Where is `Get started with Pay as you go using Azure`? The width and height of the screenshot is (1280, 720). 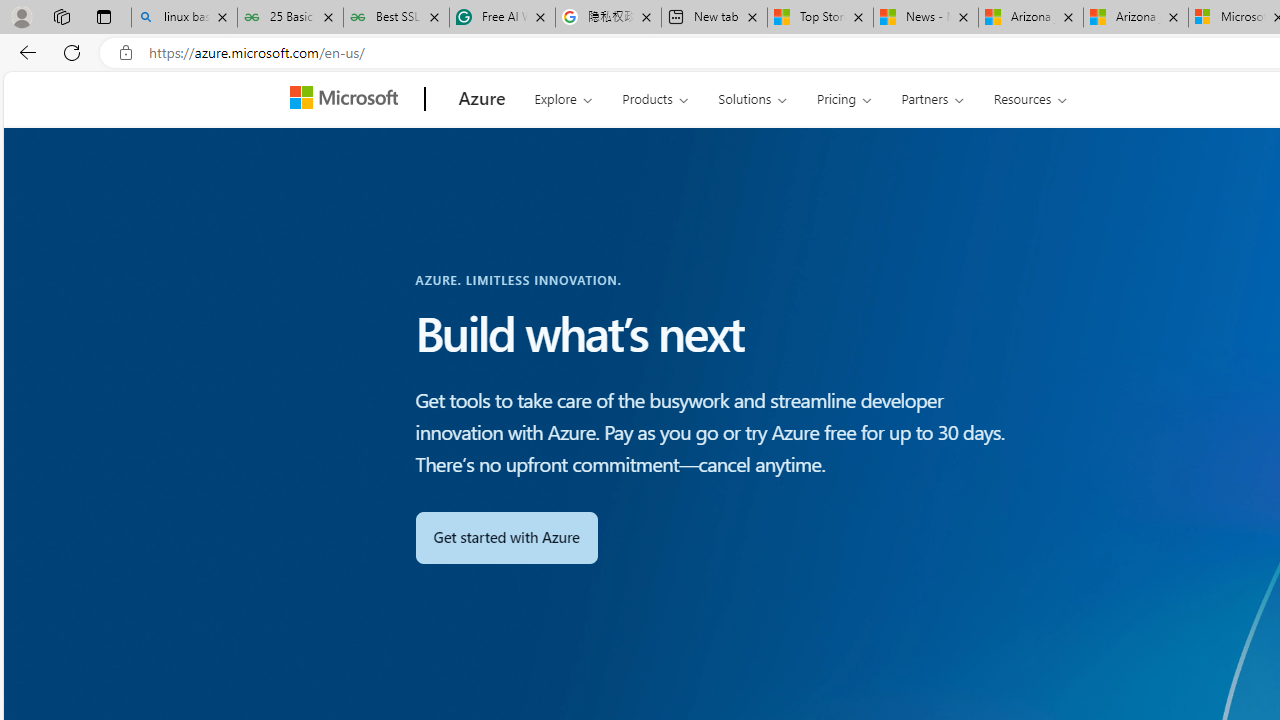
Get started with Pay as you go using Azure is located at coordinates (506, 537).